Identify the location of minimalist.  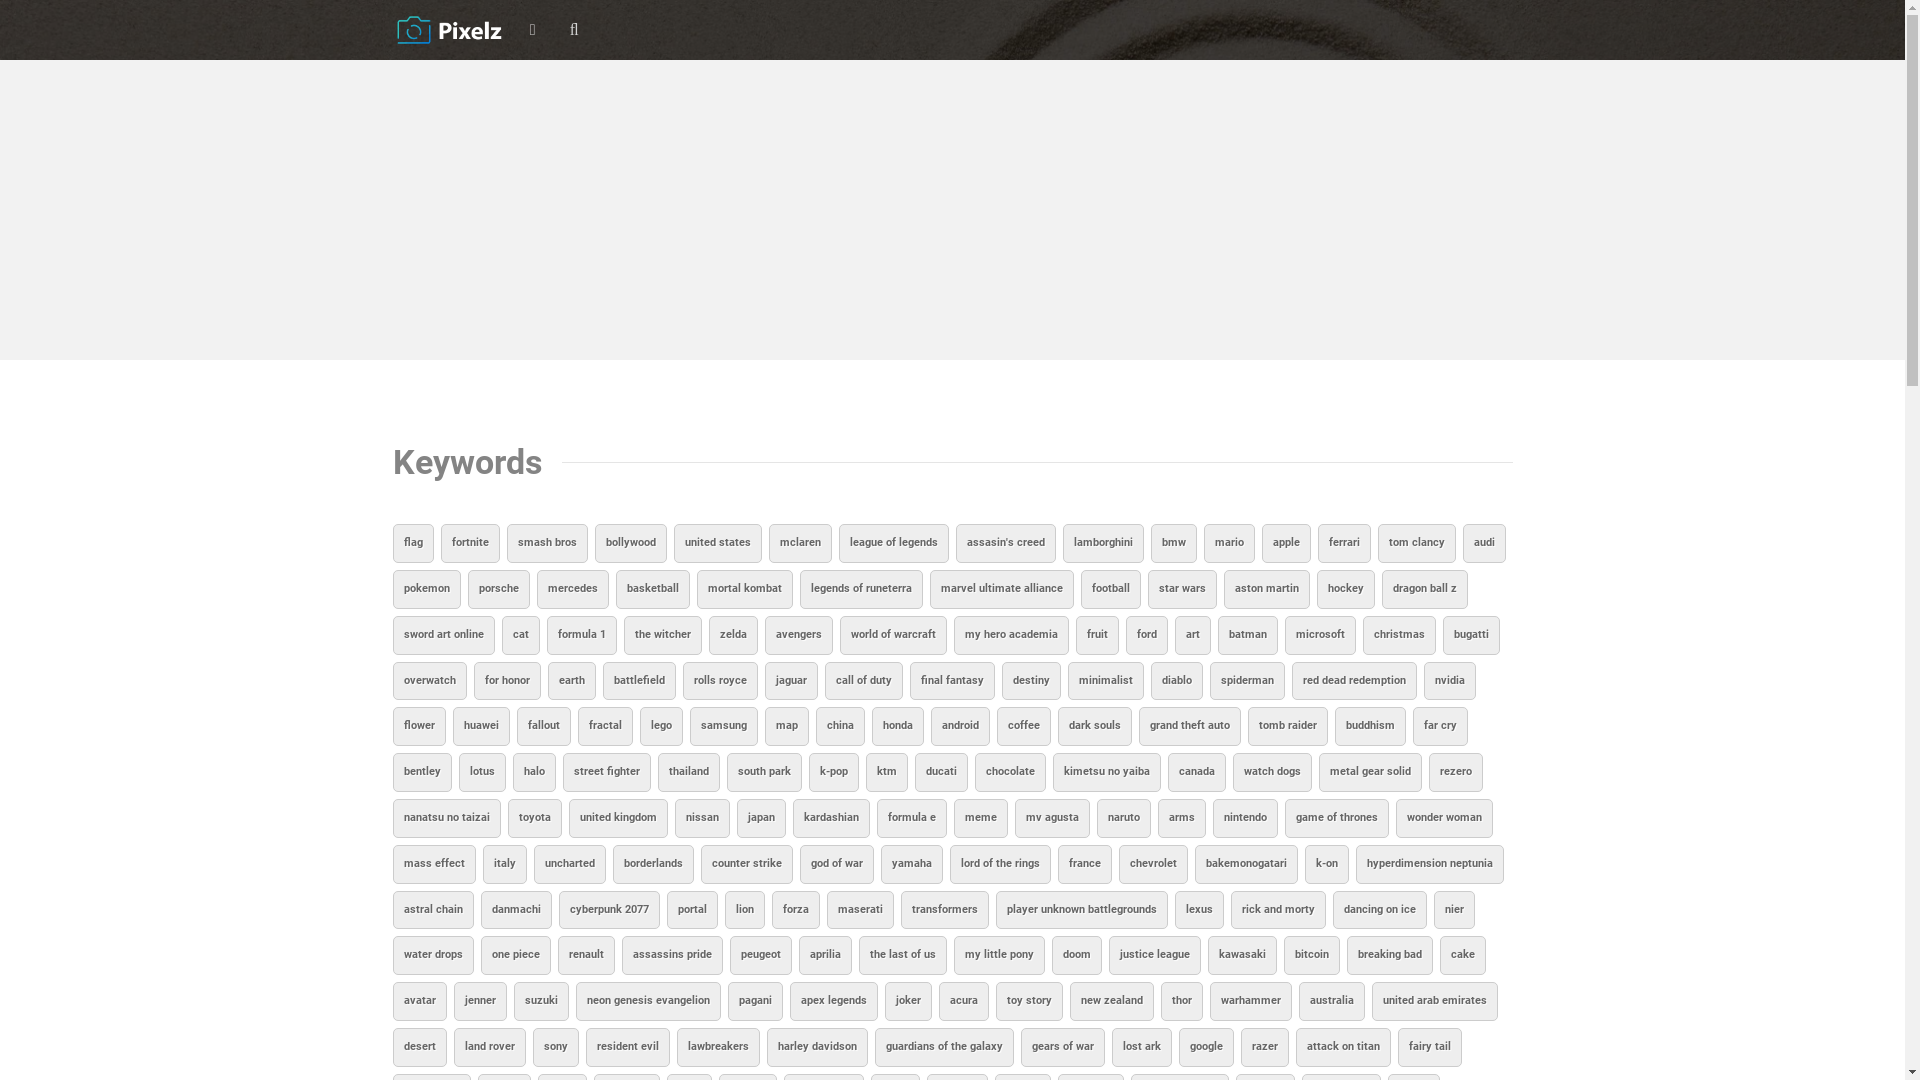
(1106, 682).